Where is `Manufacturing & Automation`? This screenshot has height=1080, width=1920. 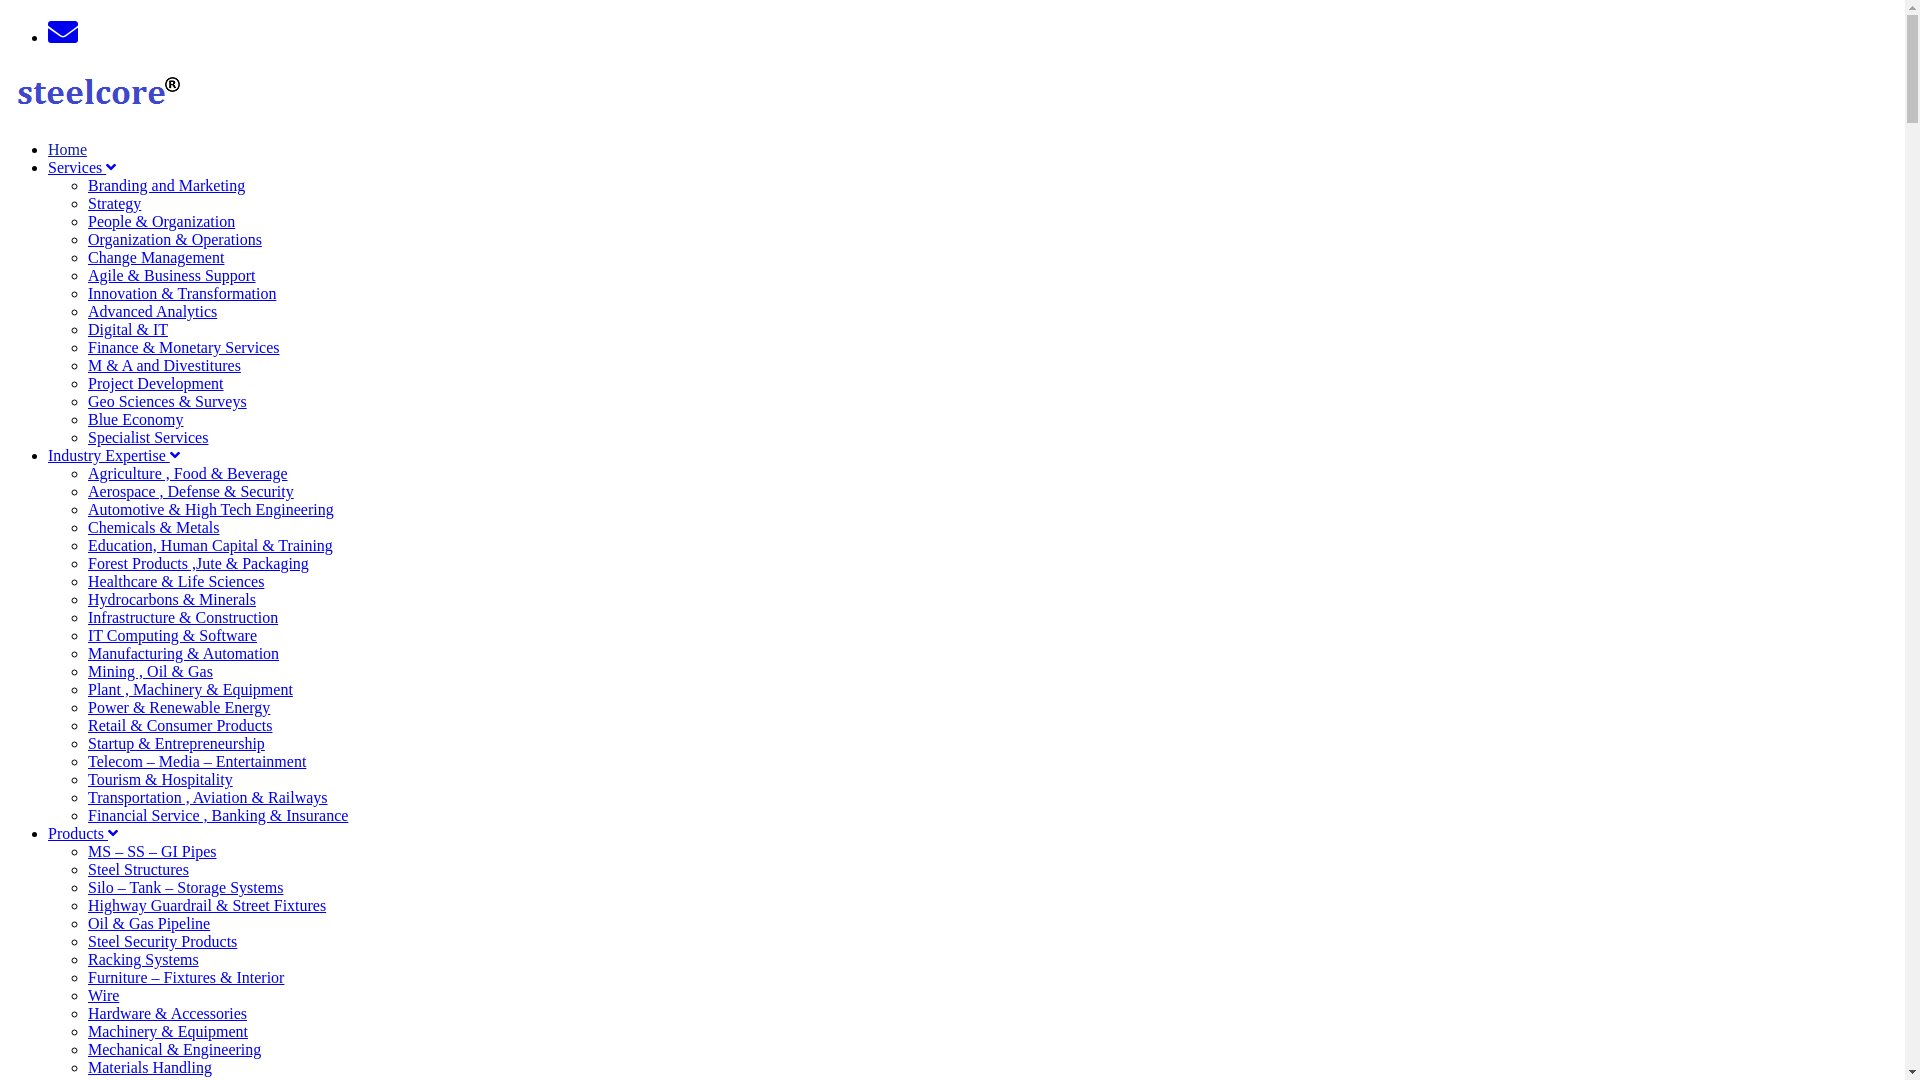
Manufacturing & Automation is located at coordinates (184, 654).